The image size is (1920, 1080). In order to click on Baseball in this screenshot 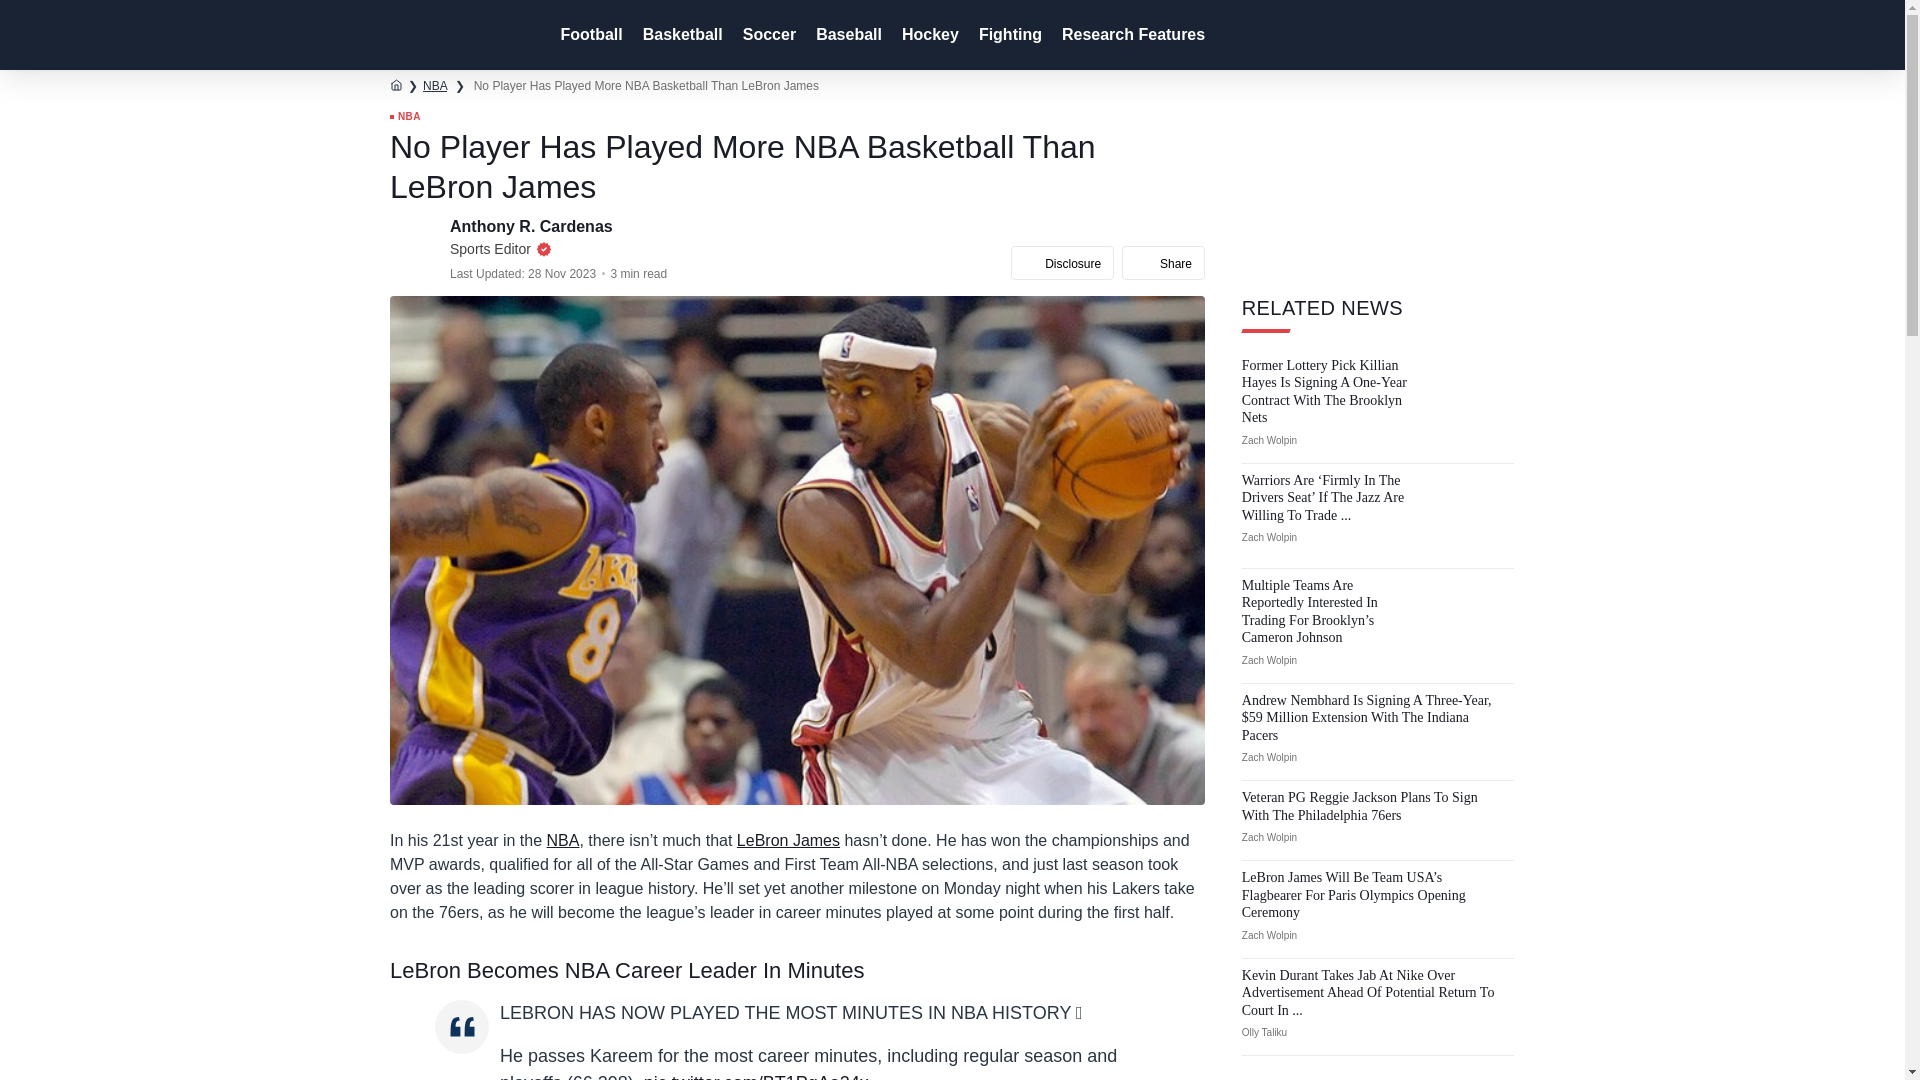, I will do `click(847, 35)`.